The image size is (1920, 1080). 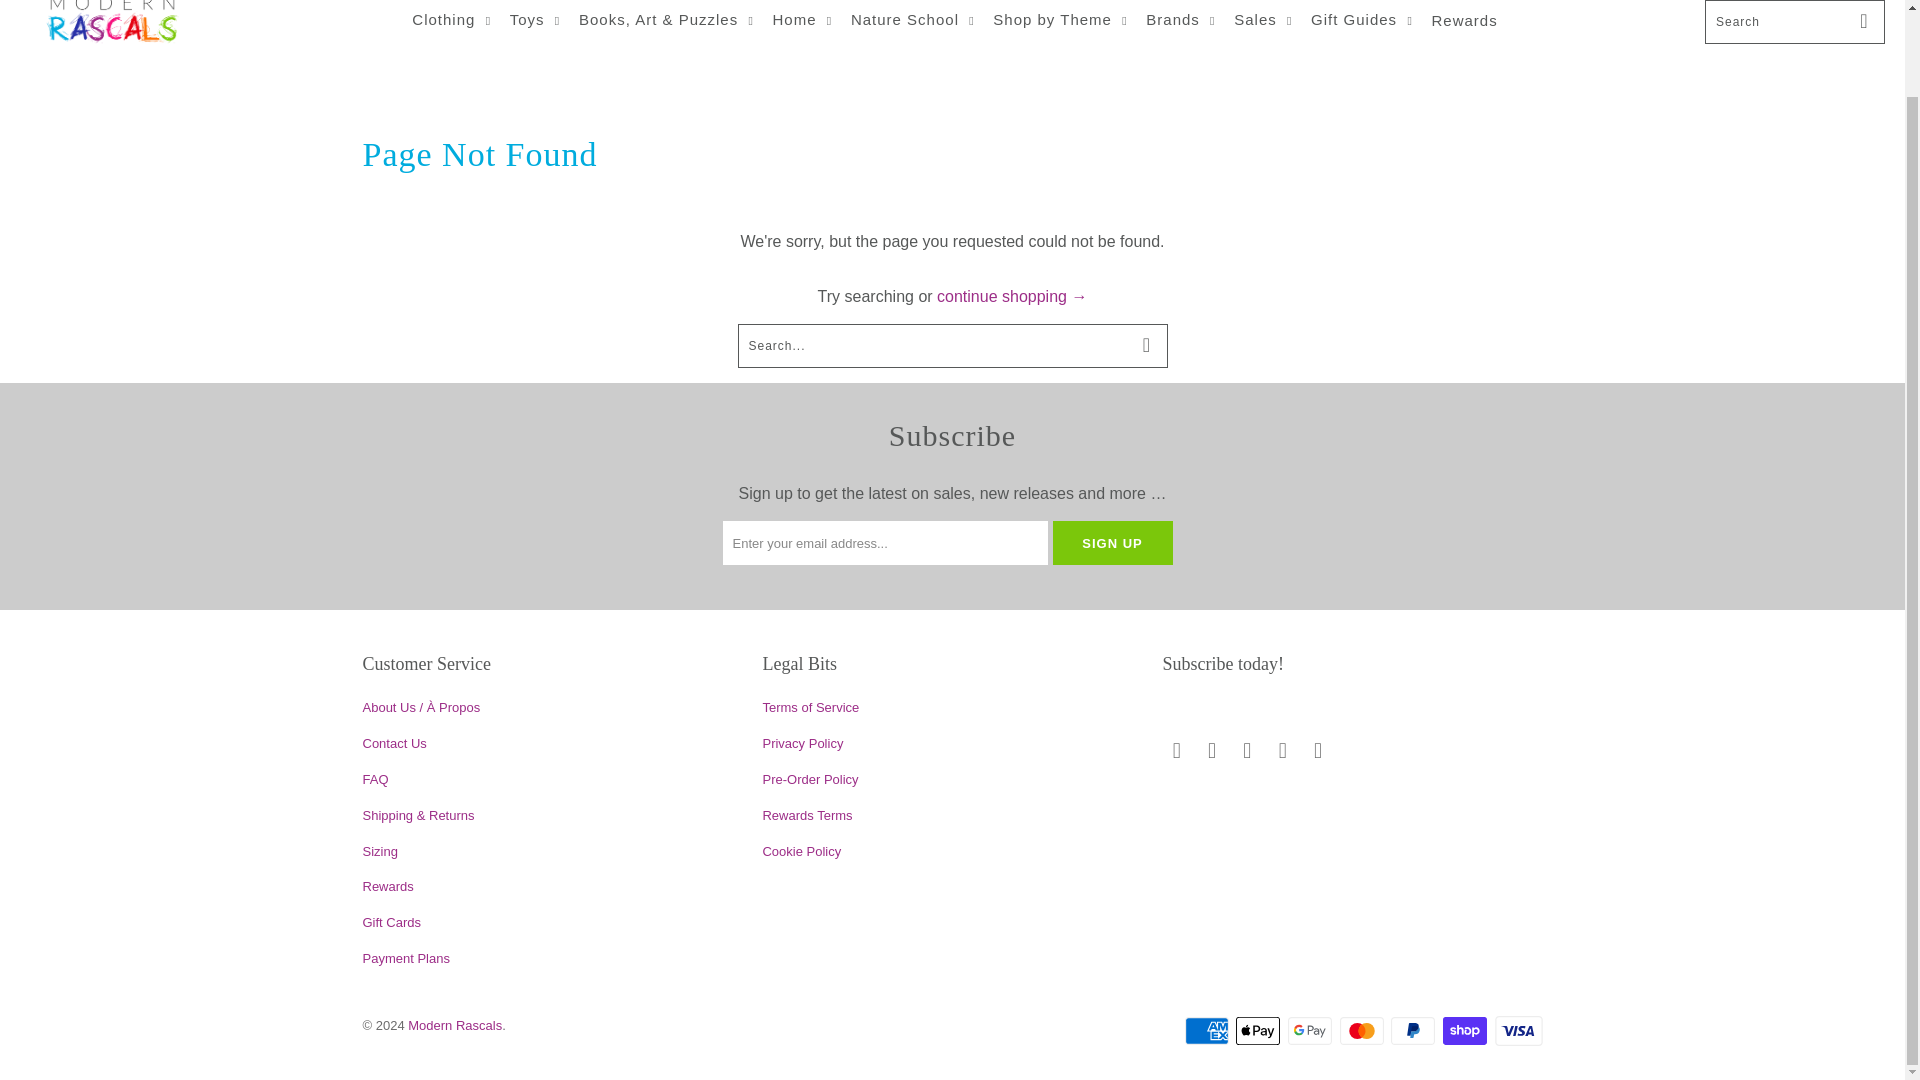 I want to click on American Express, so click(x=1208, y=1031).